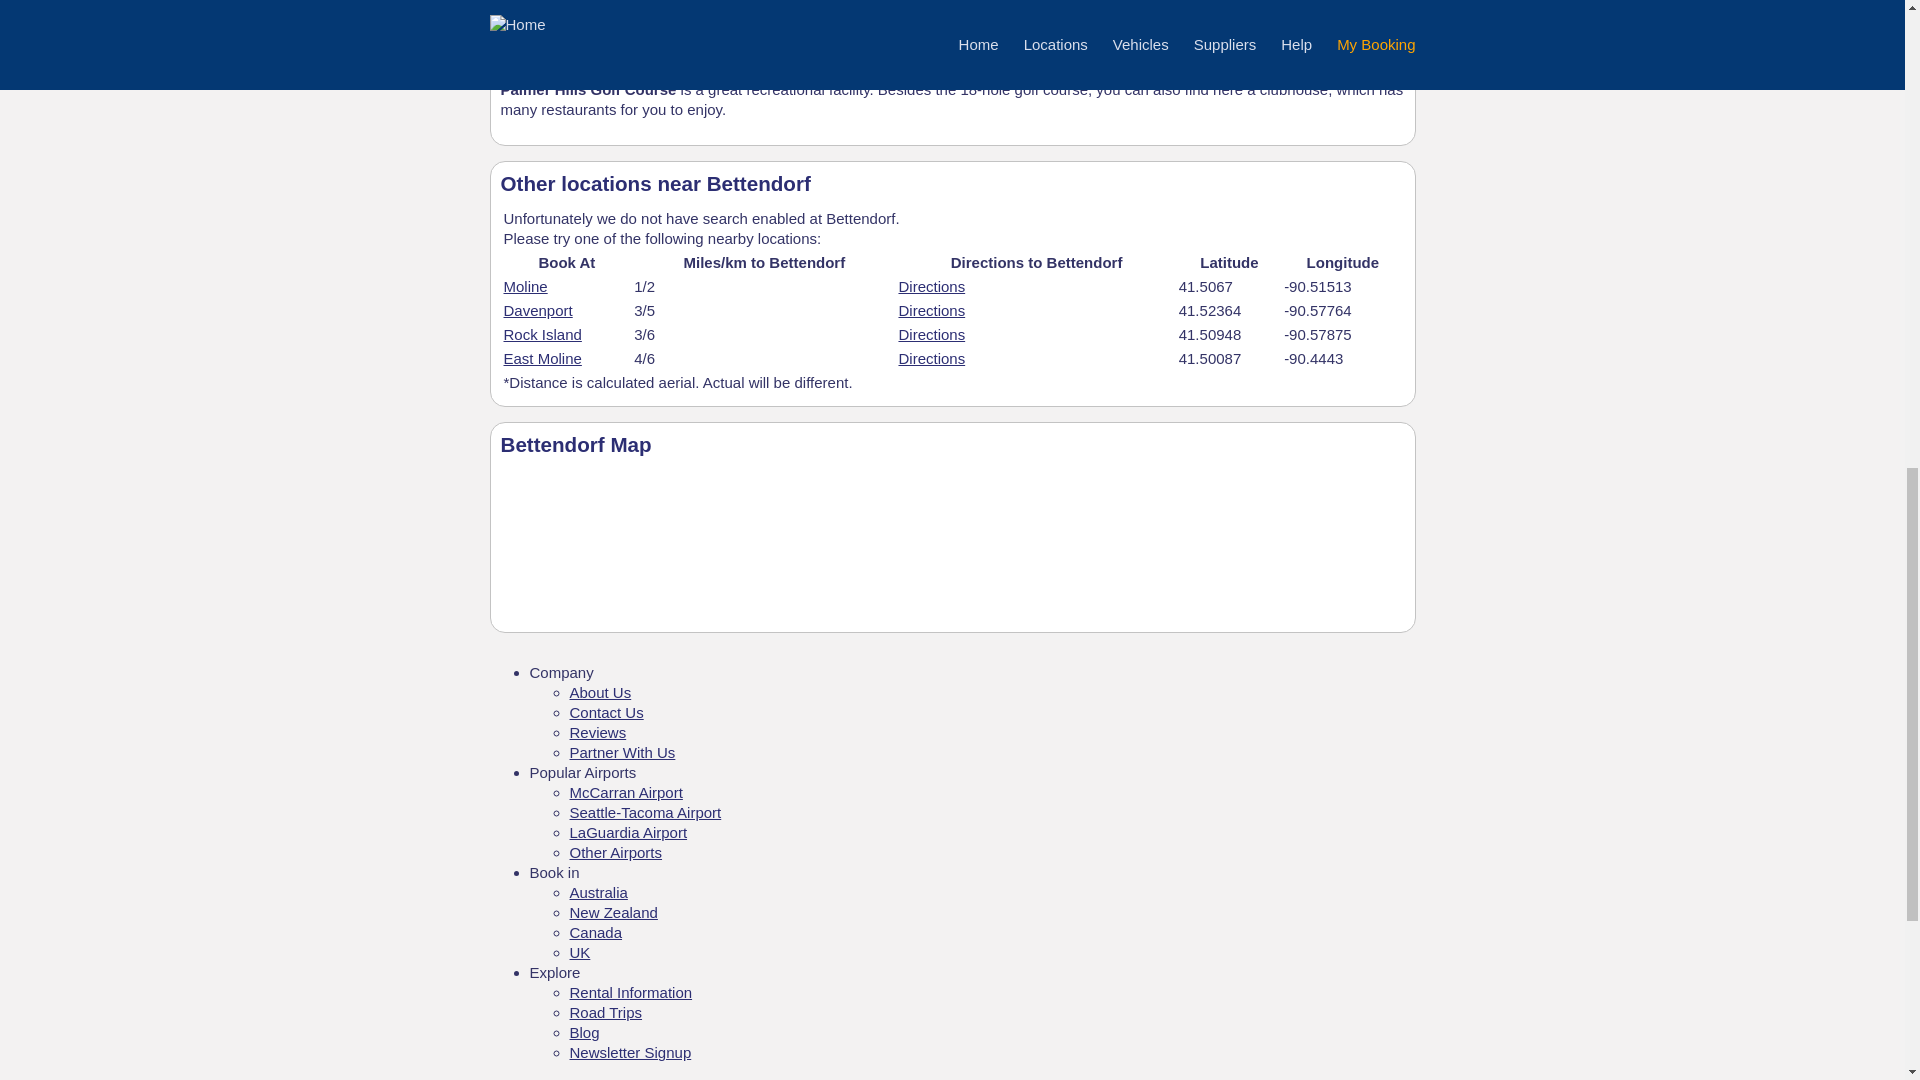 The image size is (1920, 1080). I want to click on Davenport, so click(538, 310).